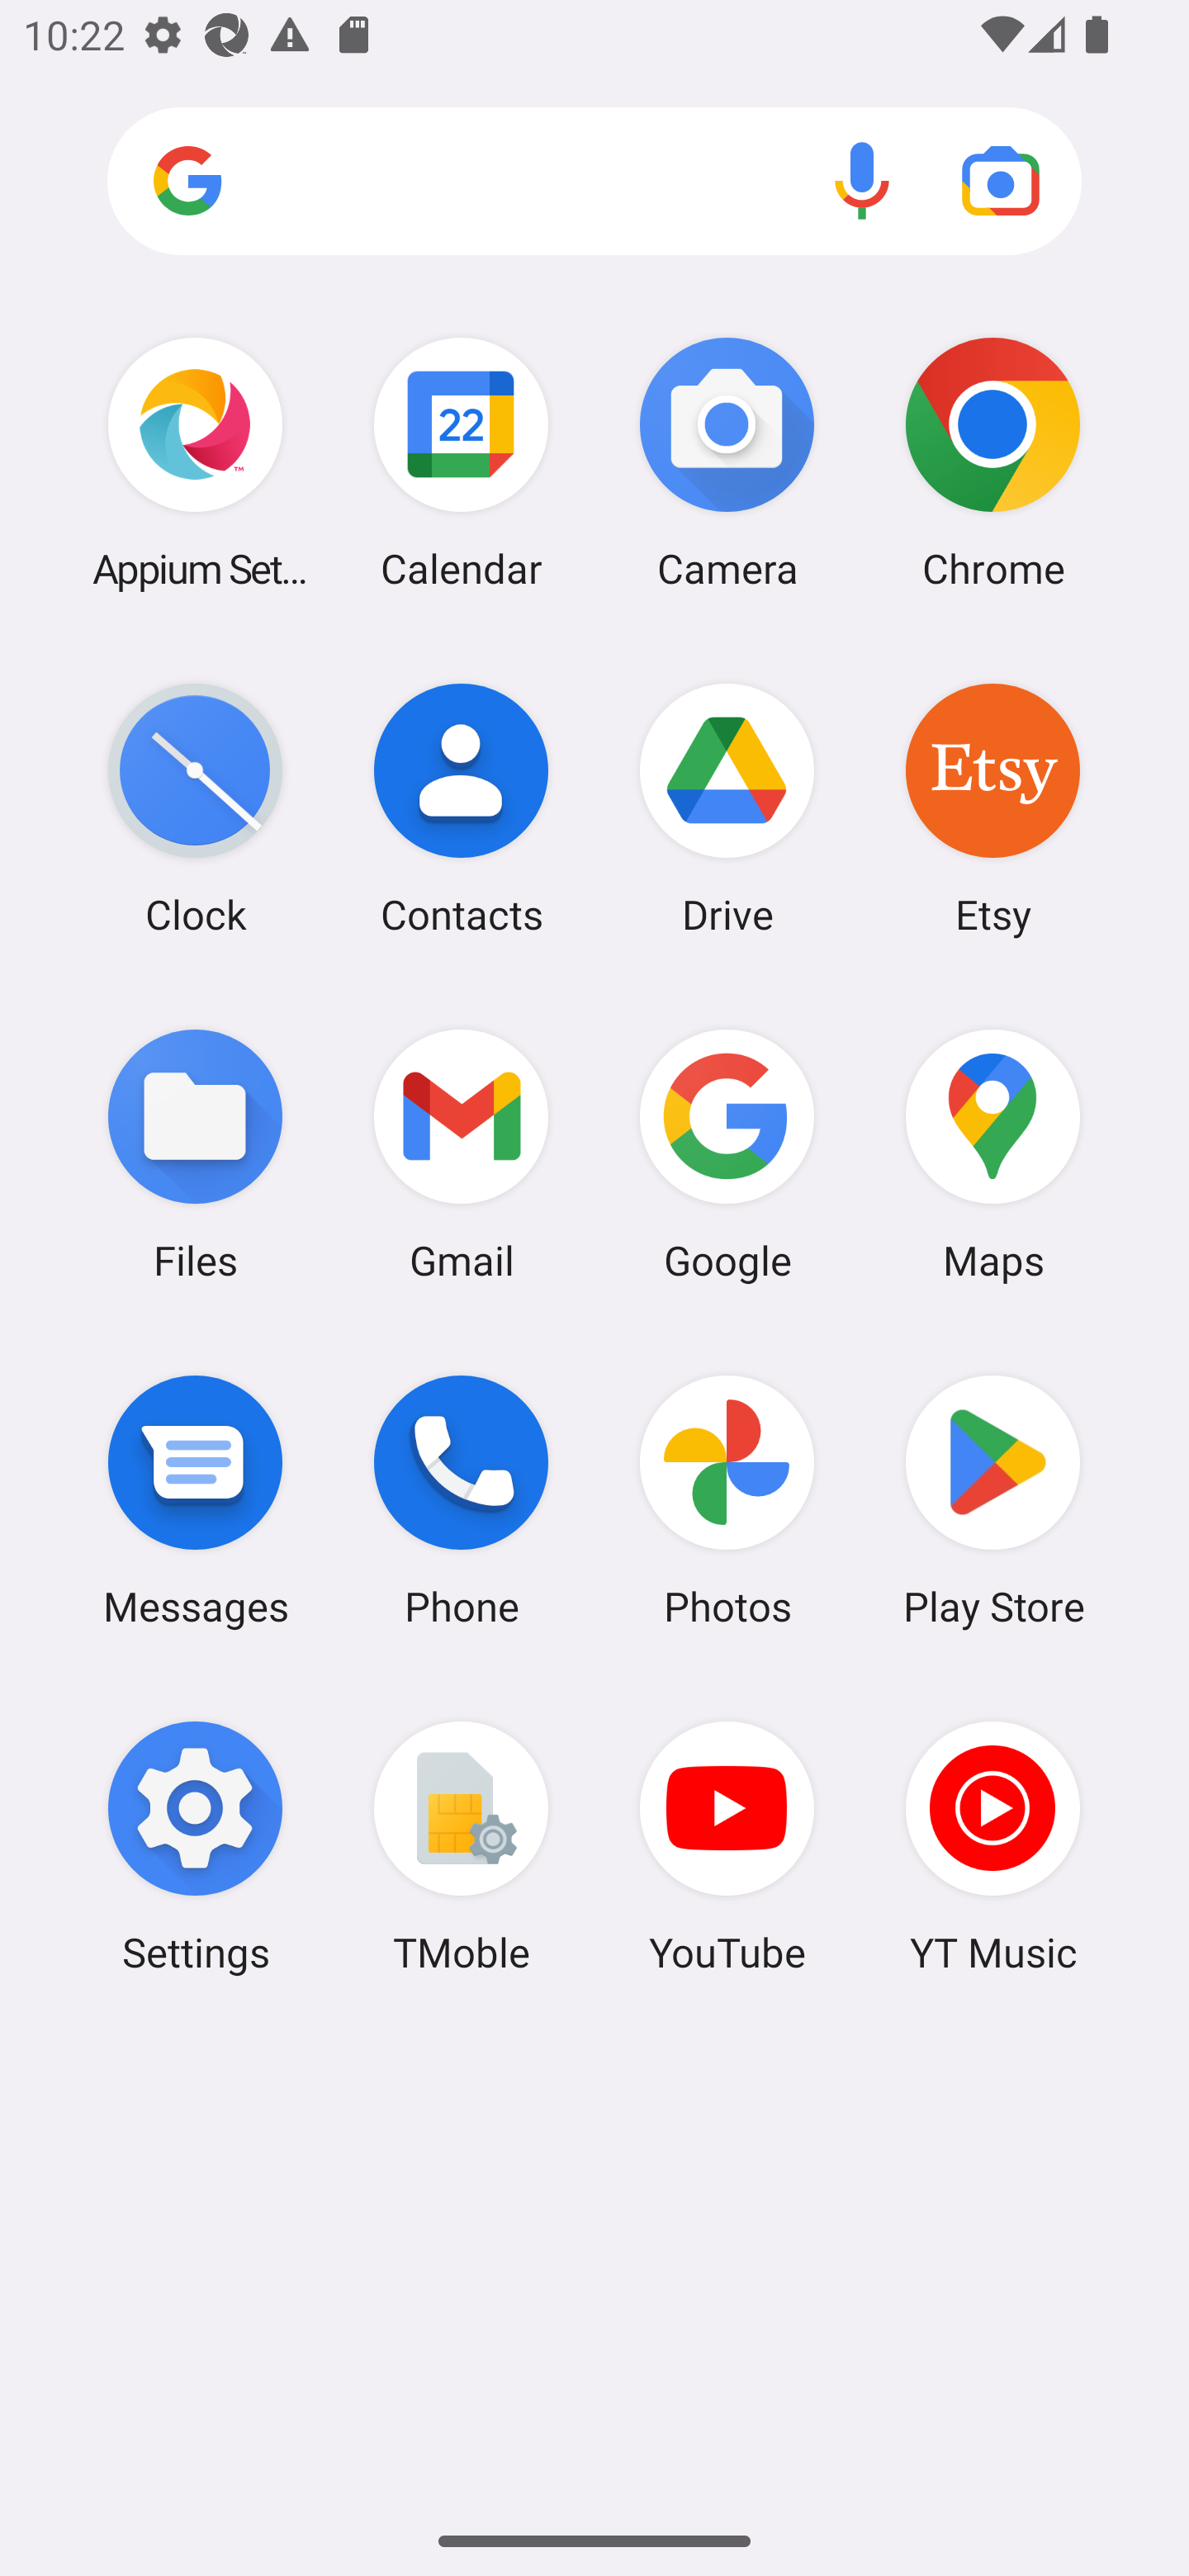 Image resolution: width=1189 pixels, height=2576 pixels. Describe the element at coordinates (727, 1153) in the screenshot. I see `Google` at that location.